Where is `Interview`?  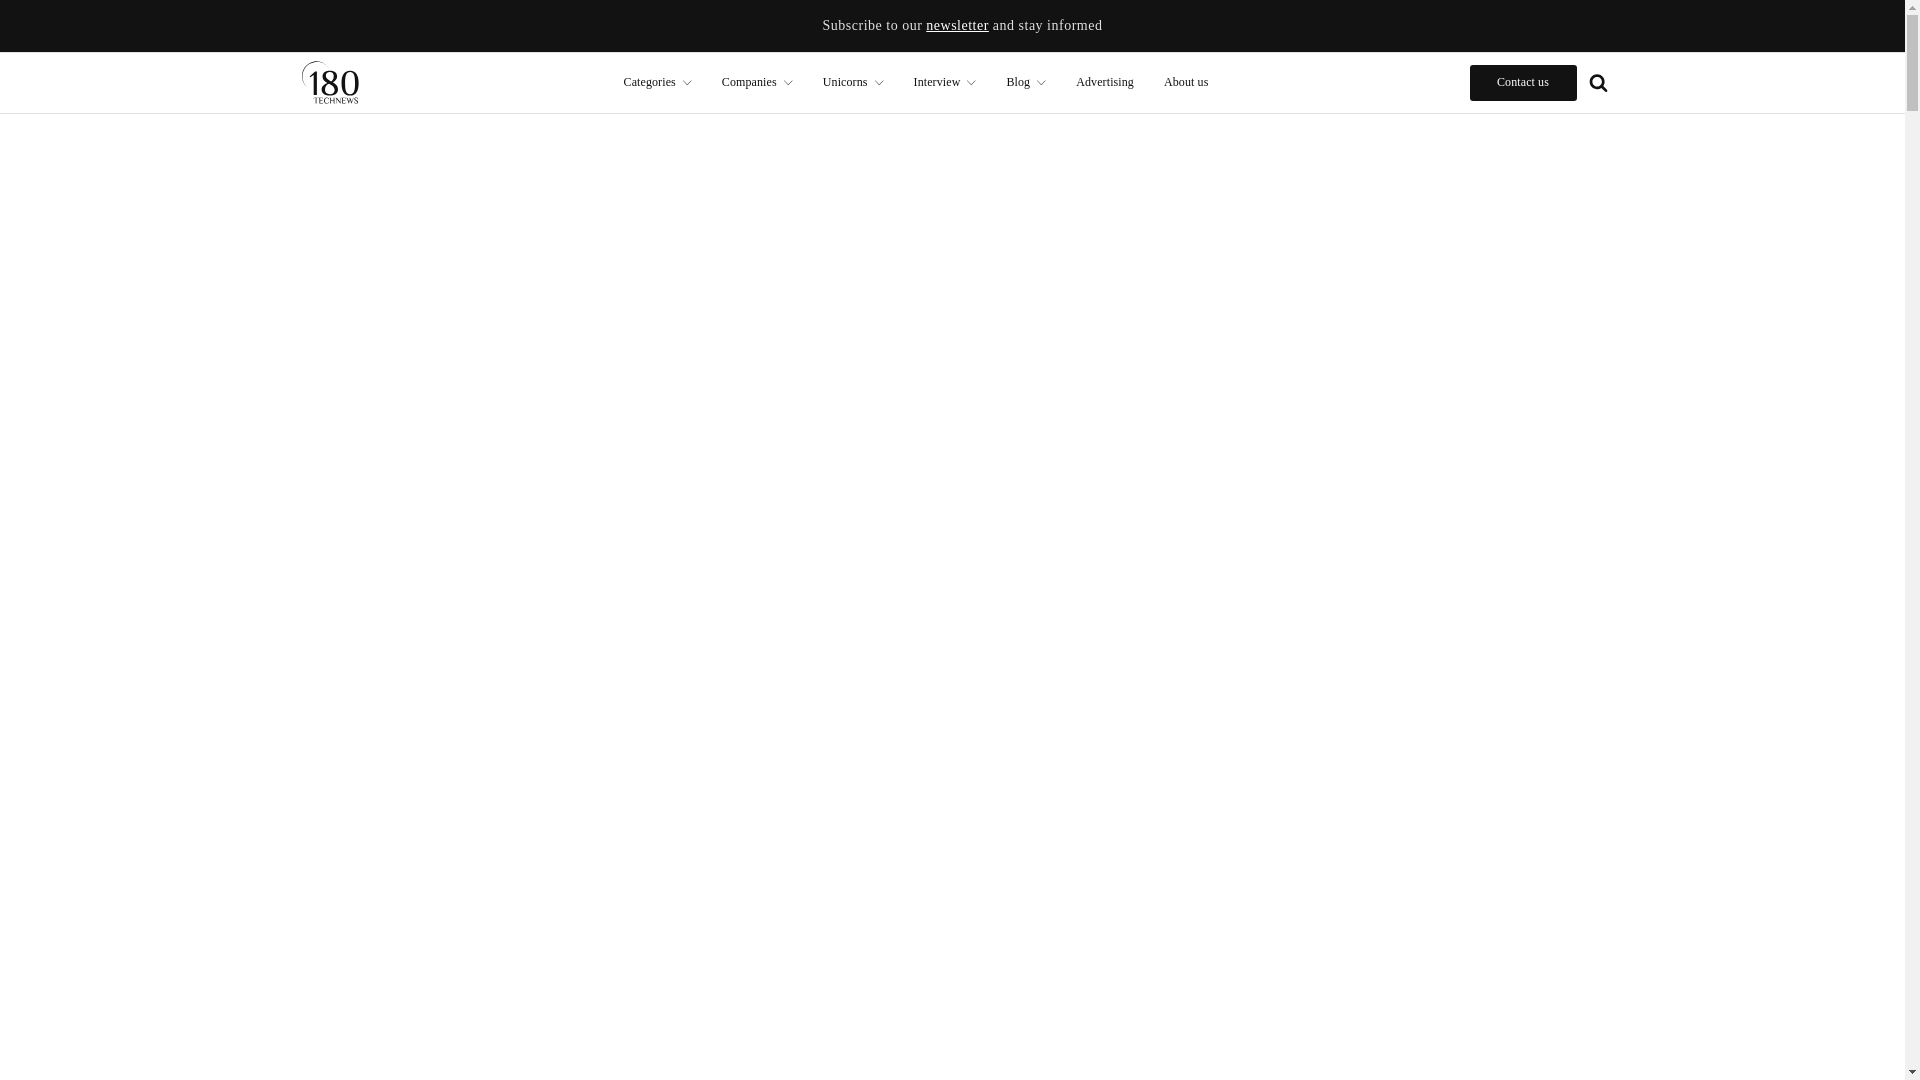
Interview is located at coordinates (945, 82).